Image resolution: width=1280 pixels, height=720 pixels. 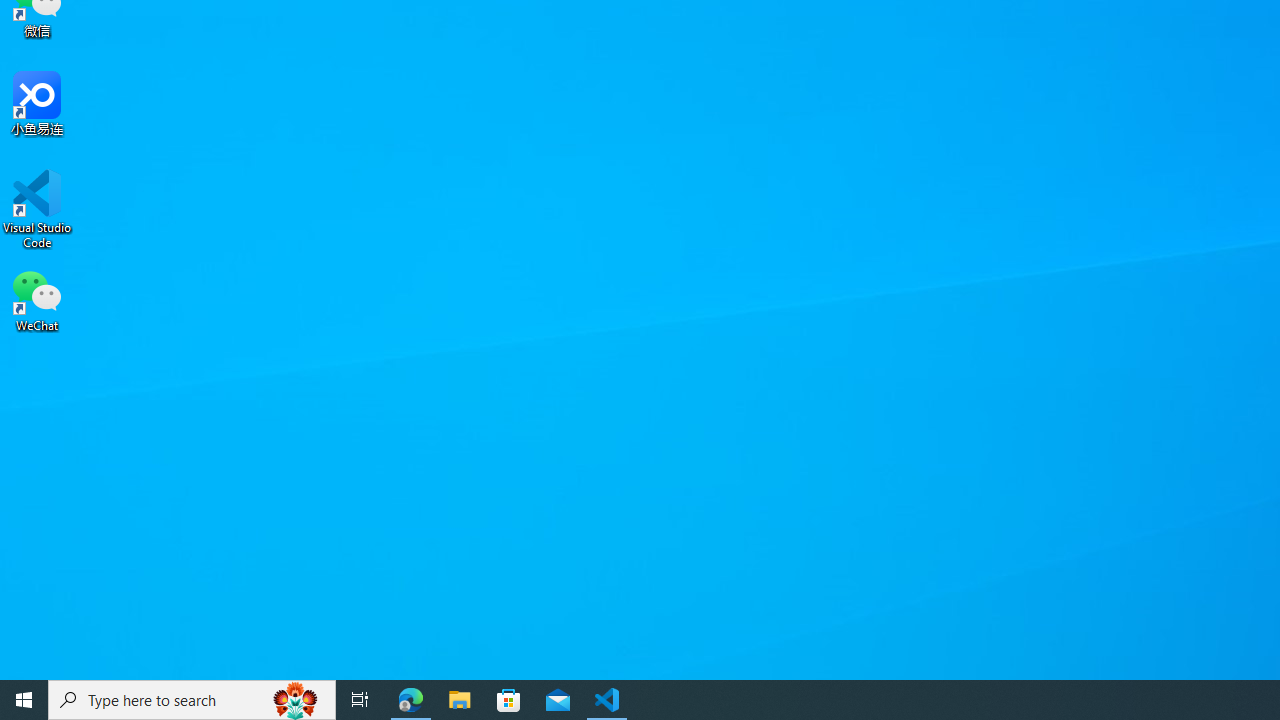 What do you see at coordinates (411, 700) in the screenshot?
I see `Microsoft Edge - 1 running window` at bounding box center [411, 700].